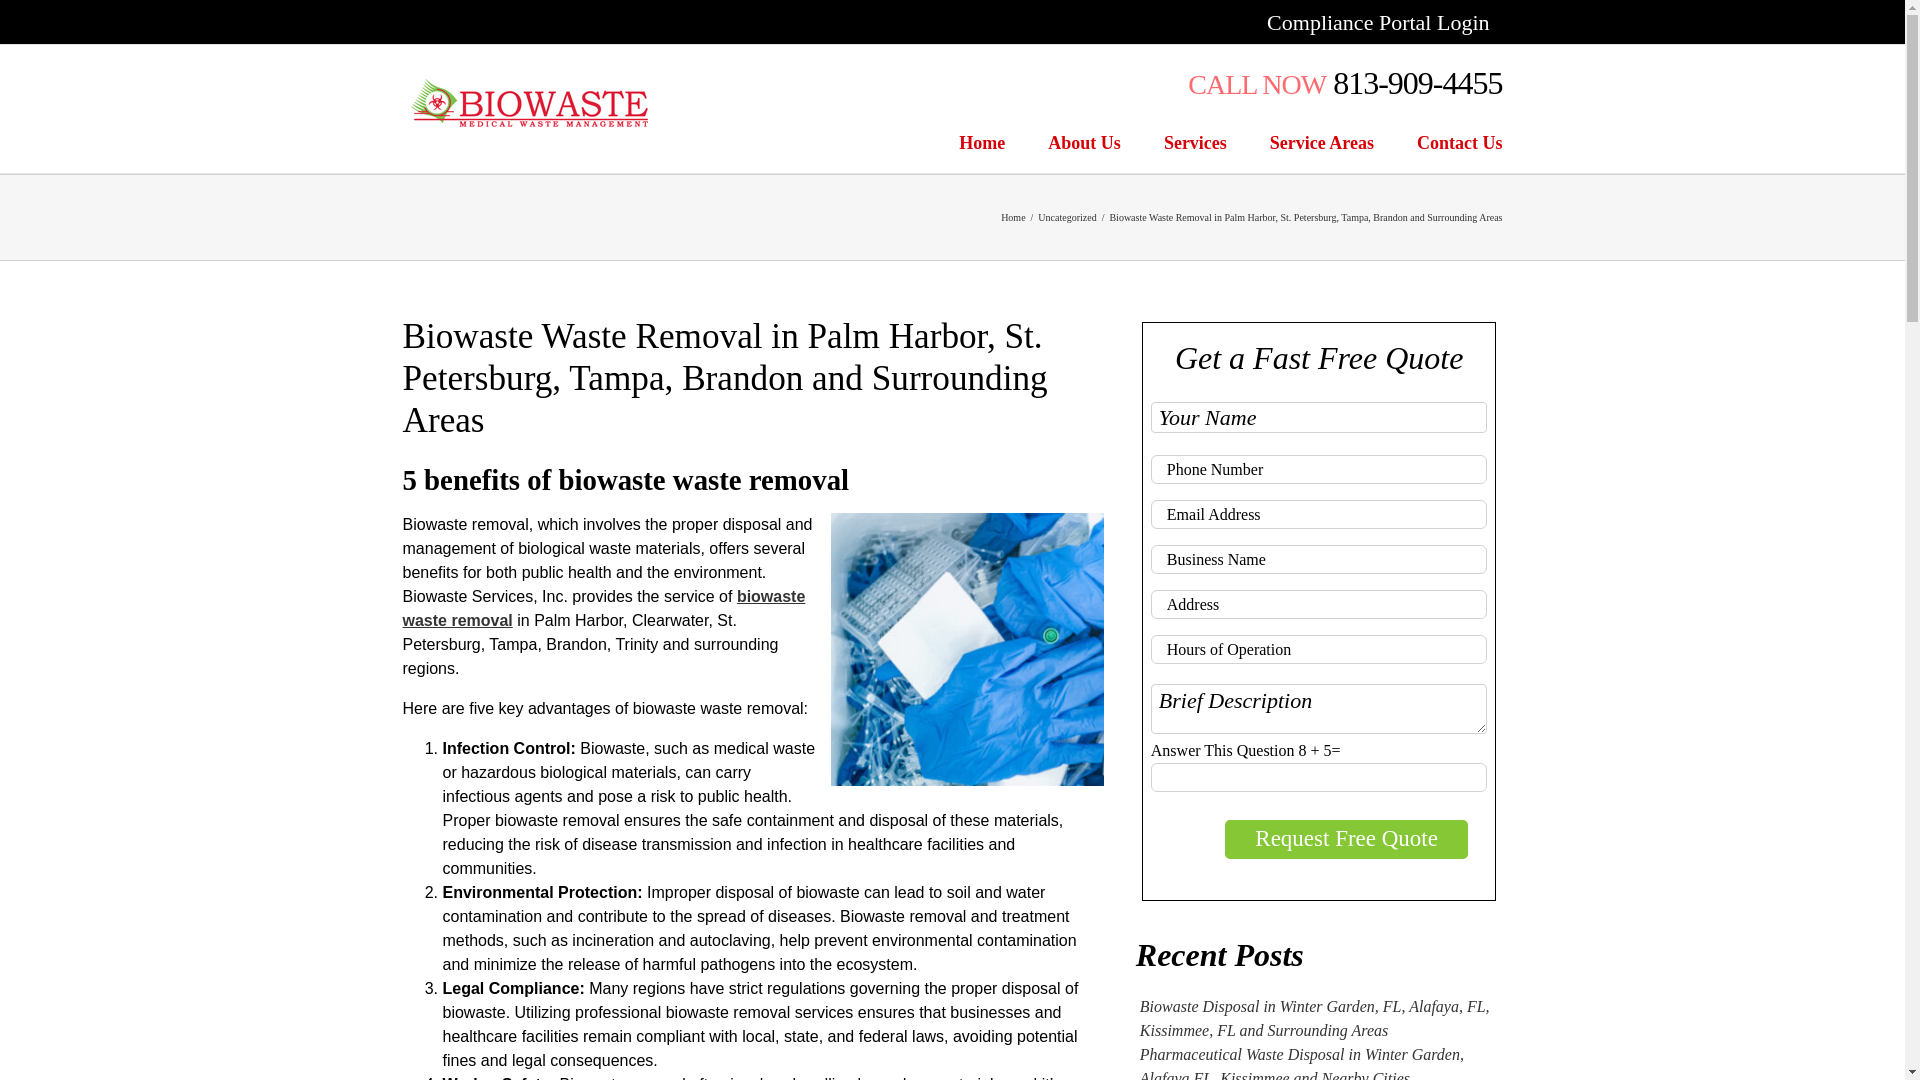  Describe the element at coordinates (1346, 838) in the screenshot. I see `Request Free Quote` at that location.